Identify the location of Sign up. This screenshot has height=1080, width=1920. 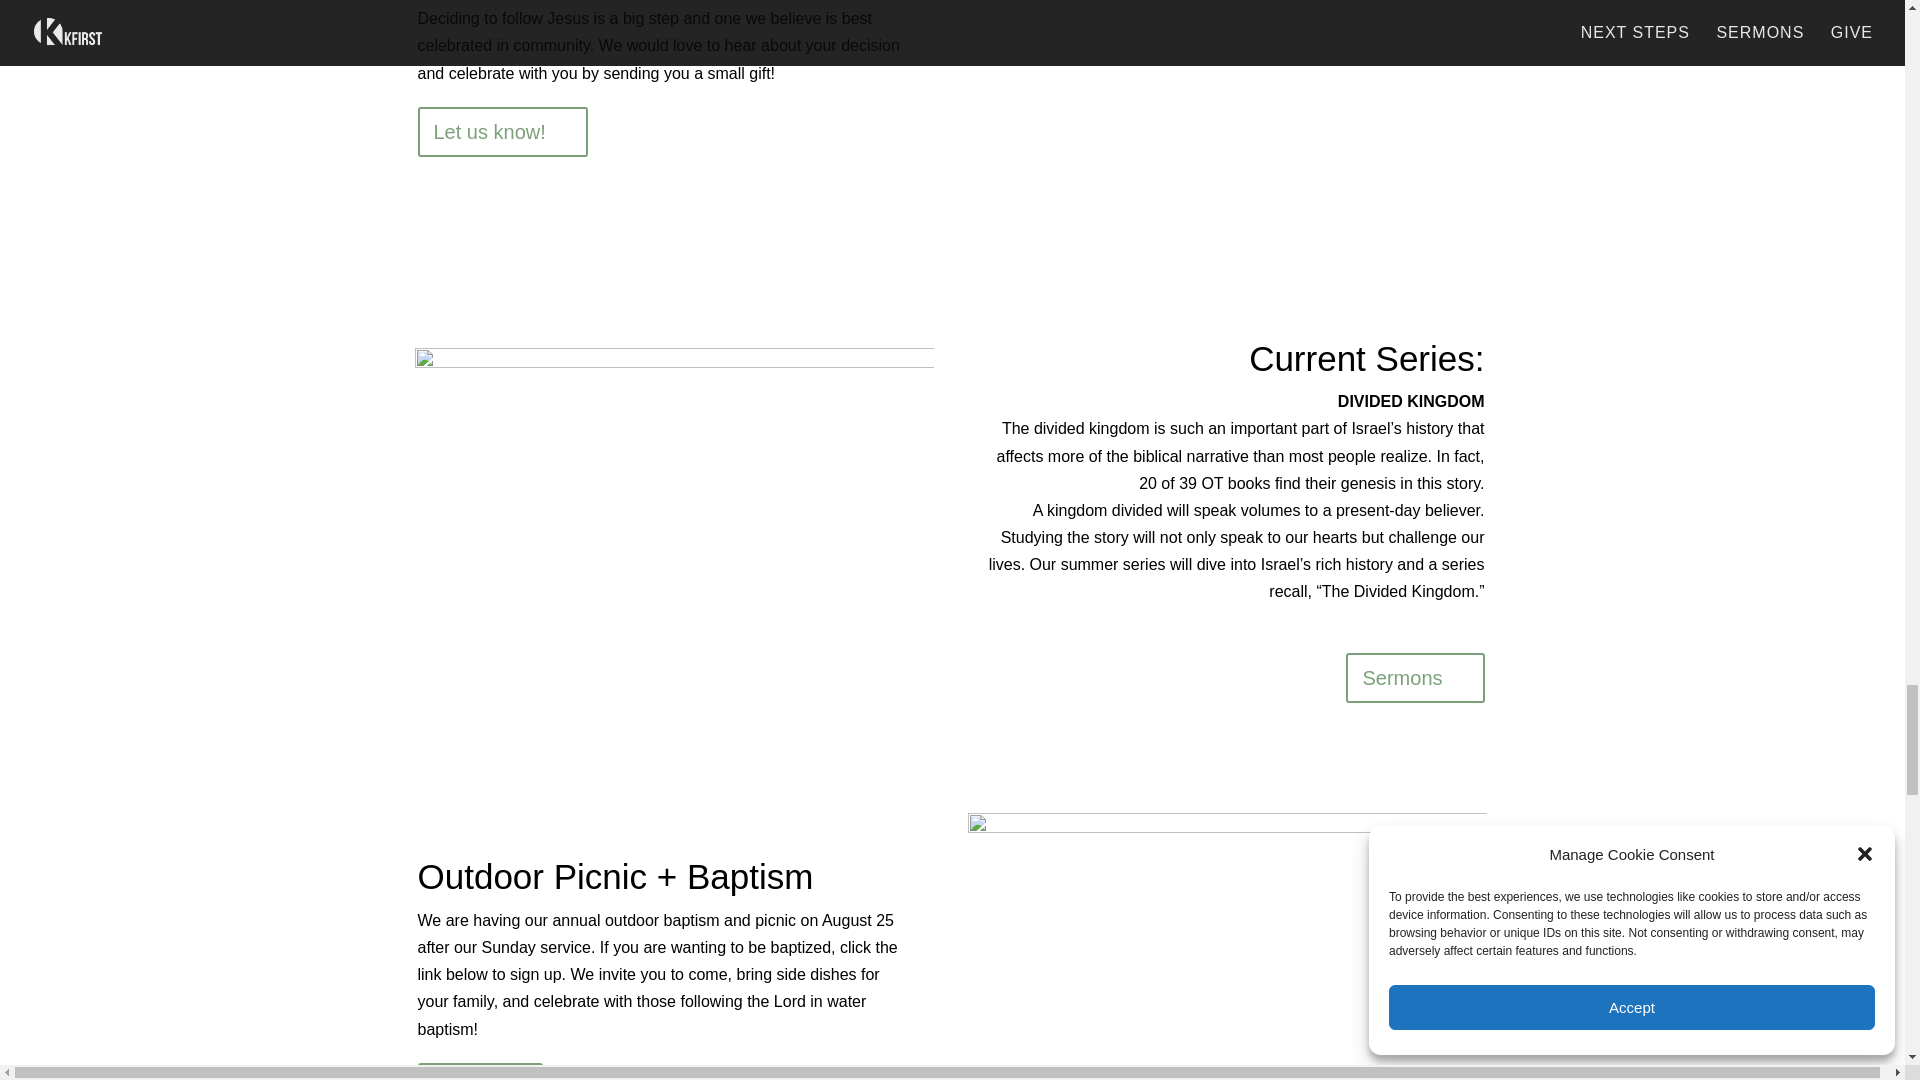
(480, 1071).